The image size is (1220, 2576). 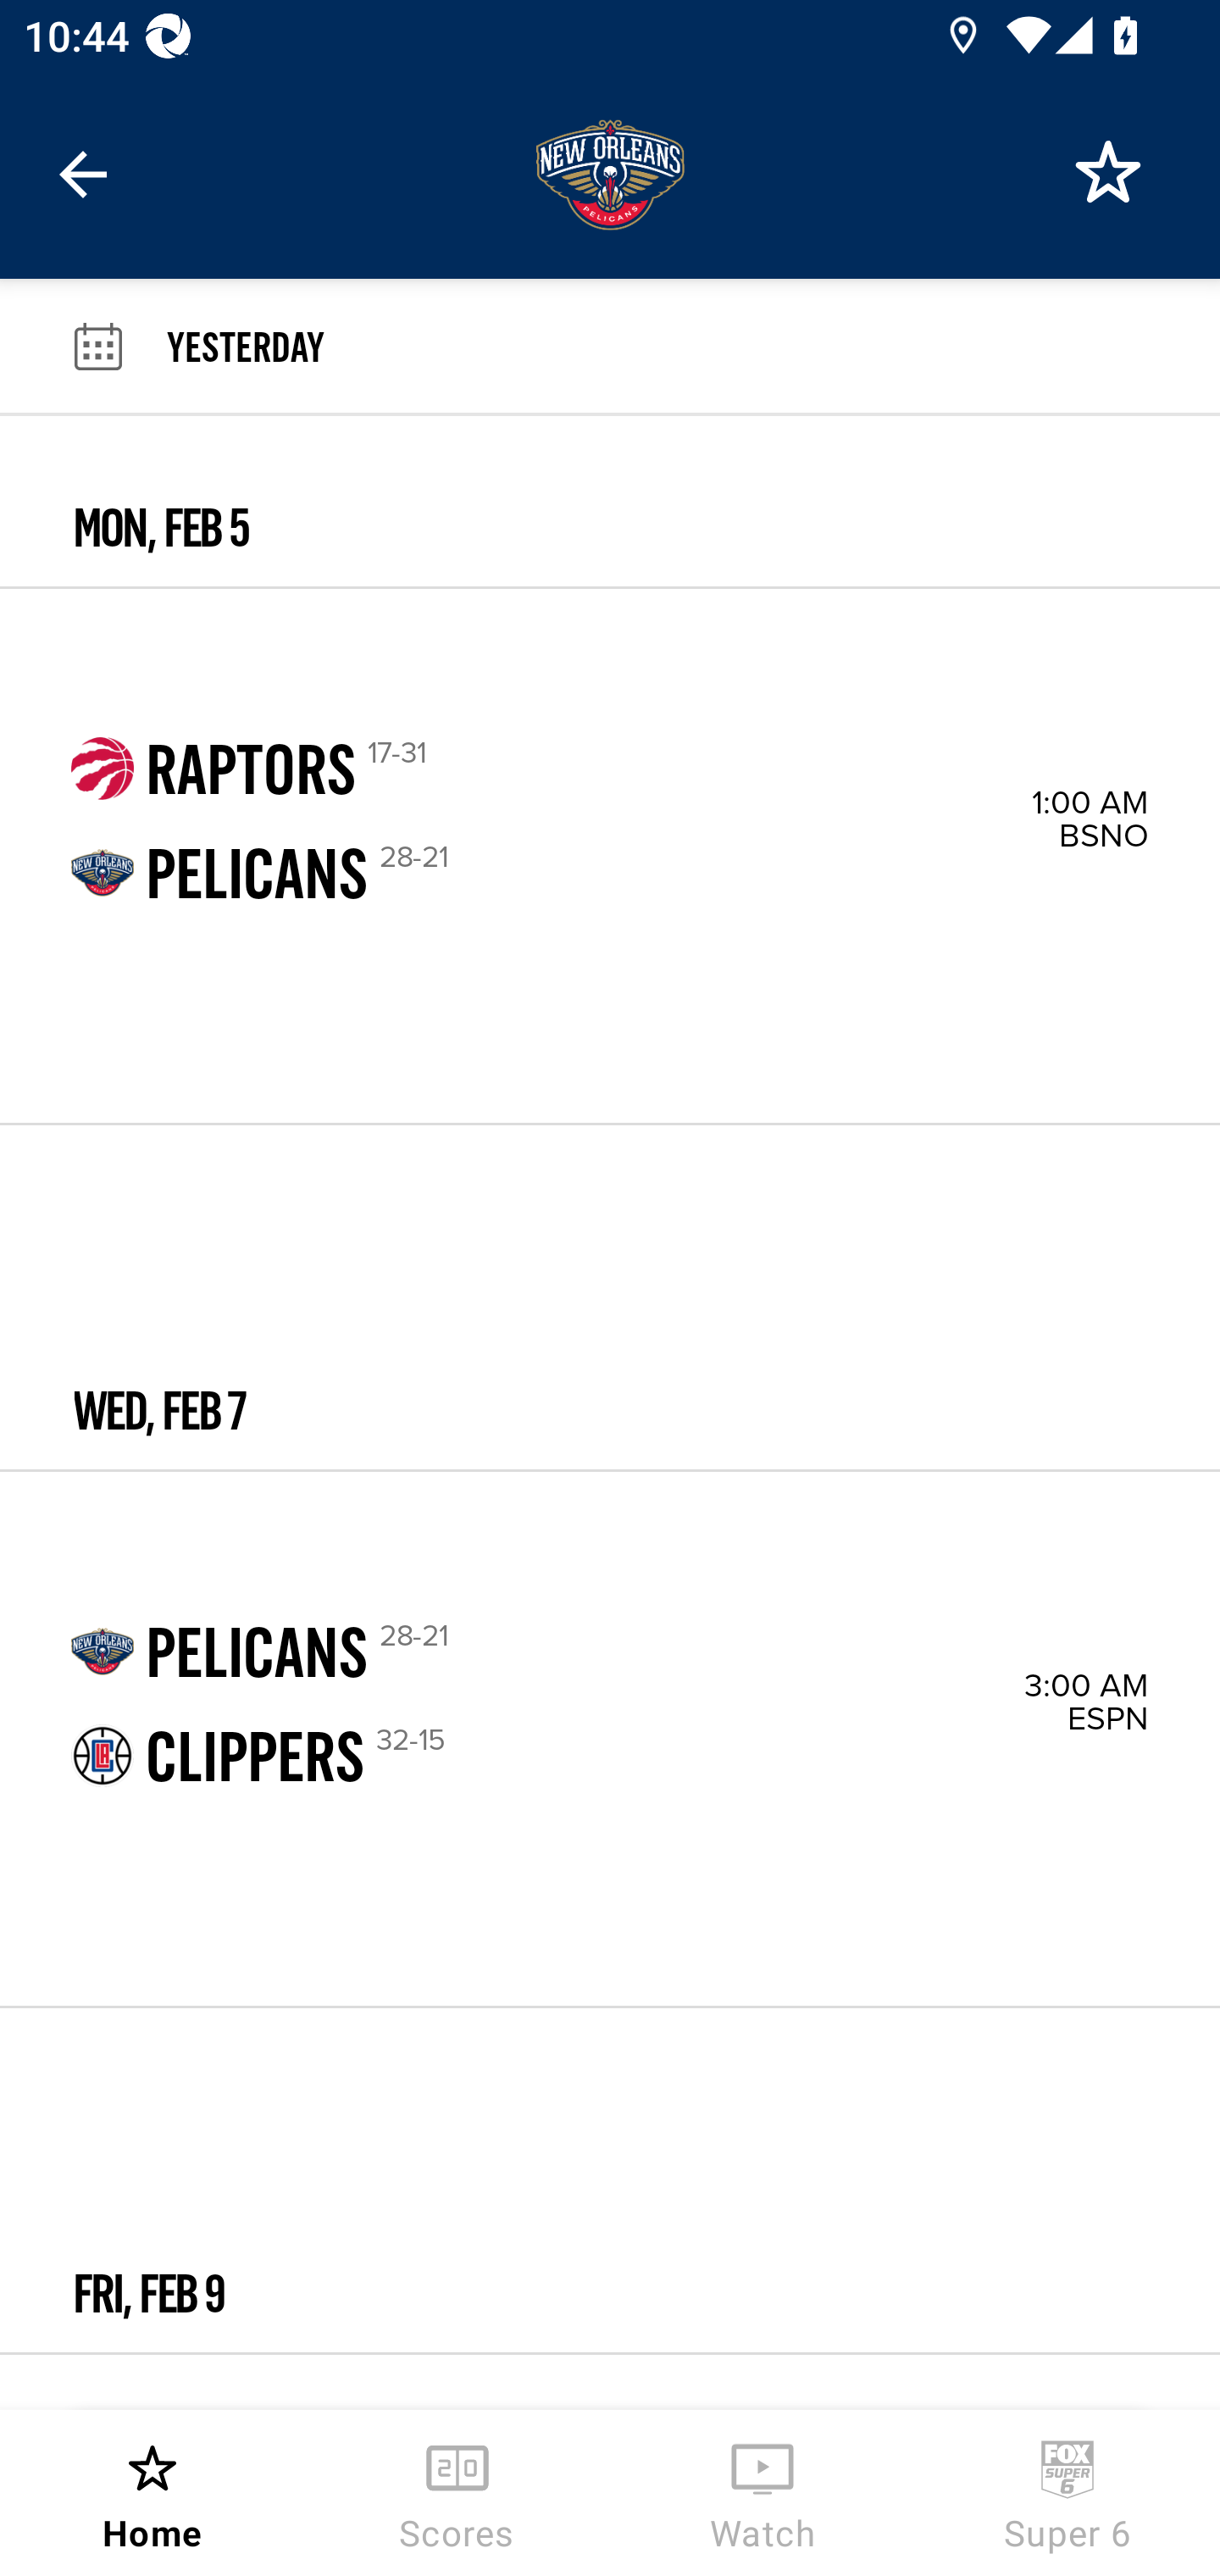 What do you see at coordinates (610, 502) in the screenshot?
I see `MON, FEB 5` at bounding box center [610, 502].